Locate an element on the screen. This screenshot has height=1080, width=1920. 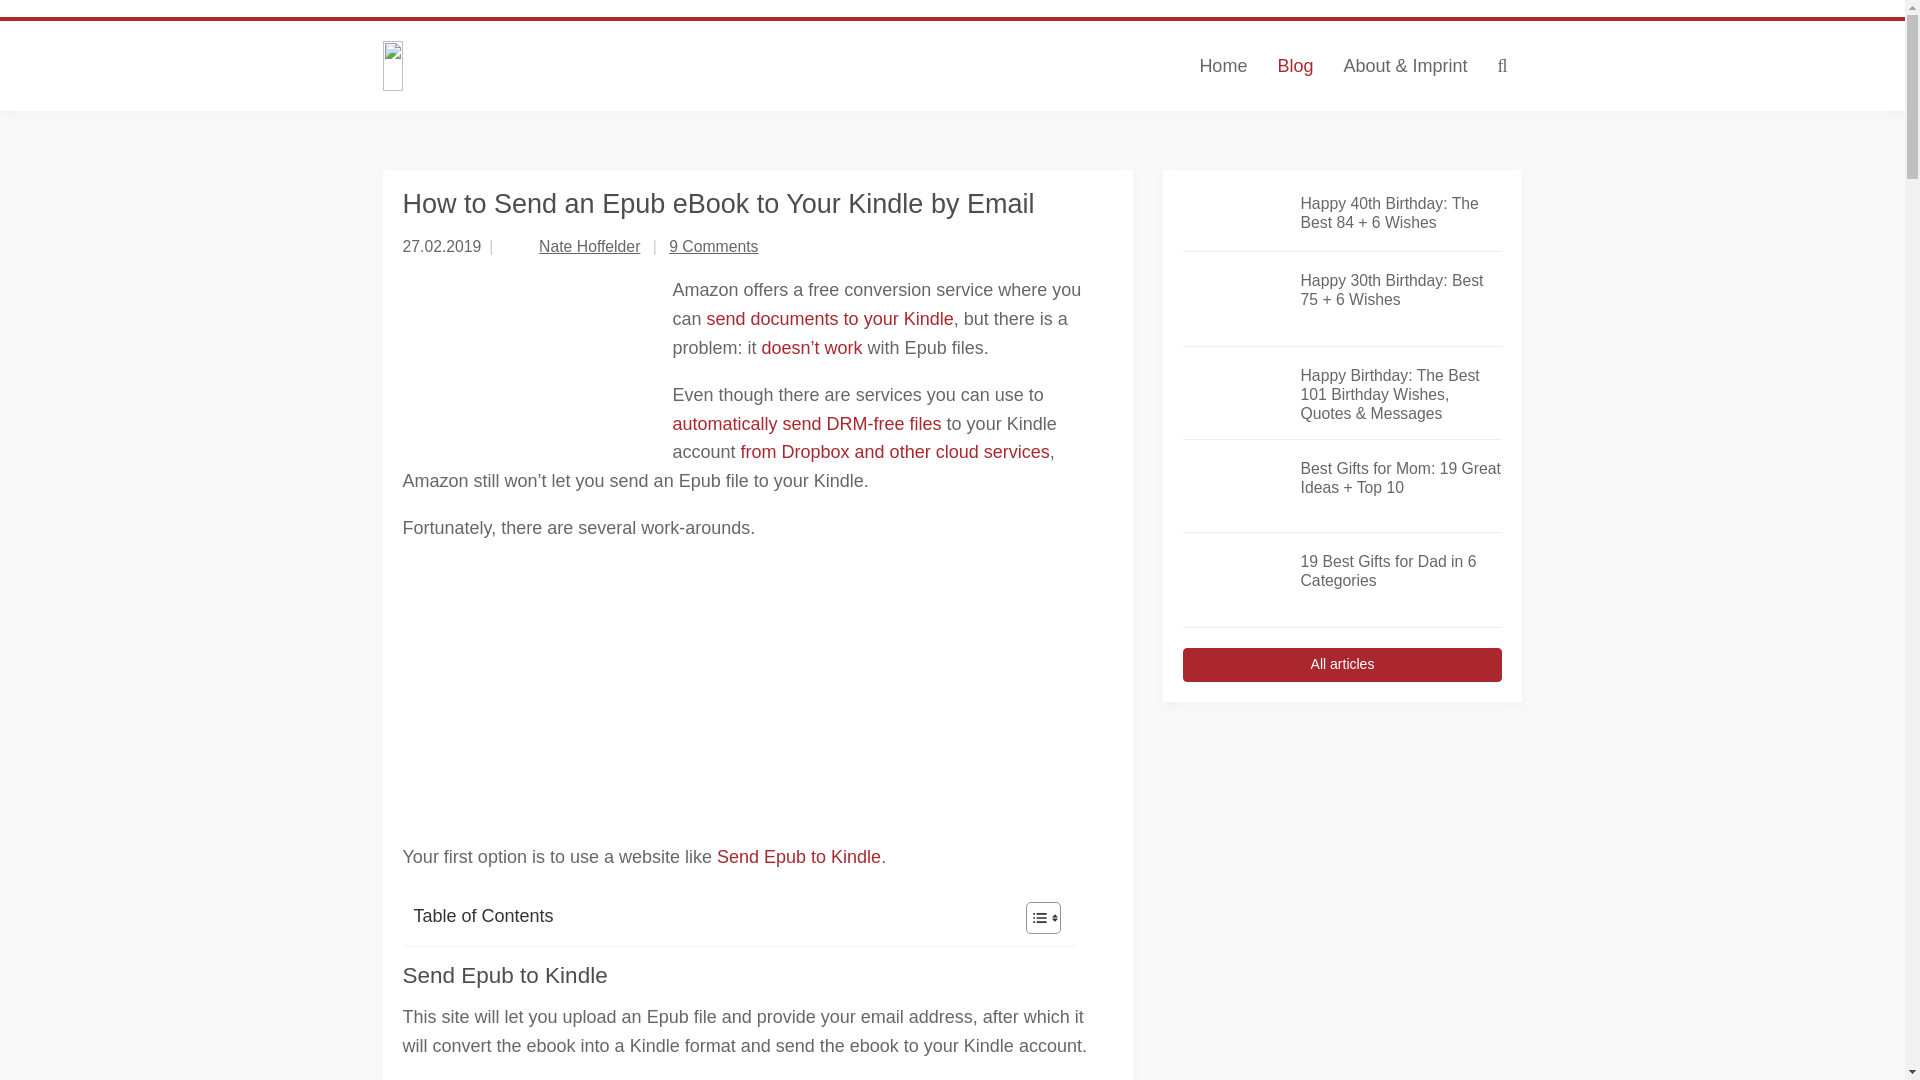
Blog is located at coordinates (1294, 66).